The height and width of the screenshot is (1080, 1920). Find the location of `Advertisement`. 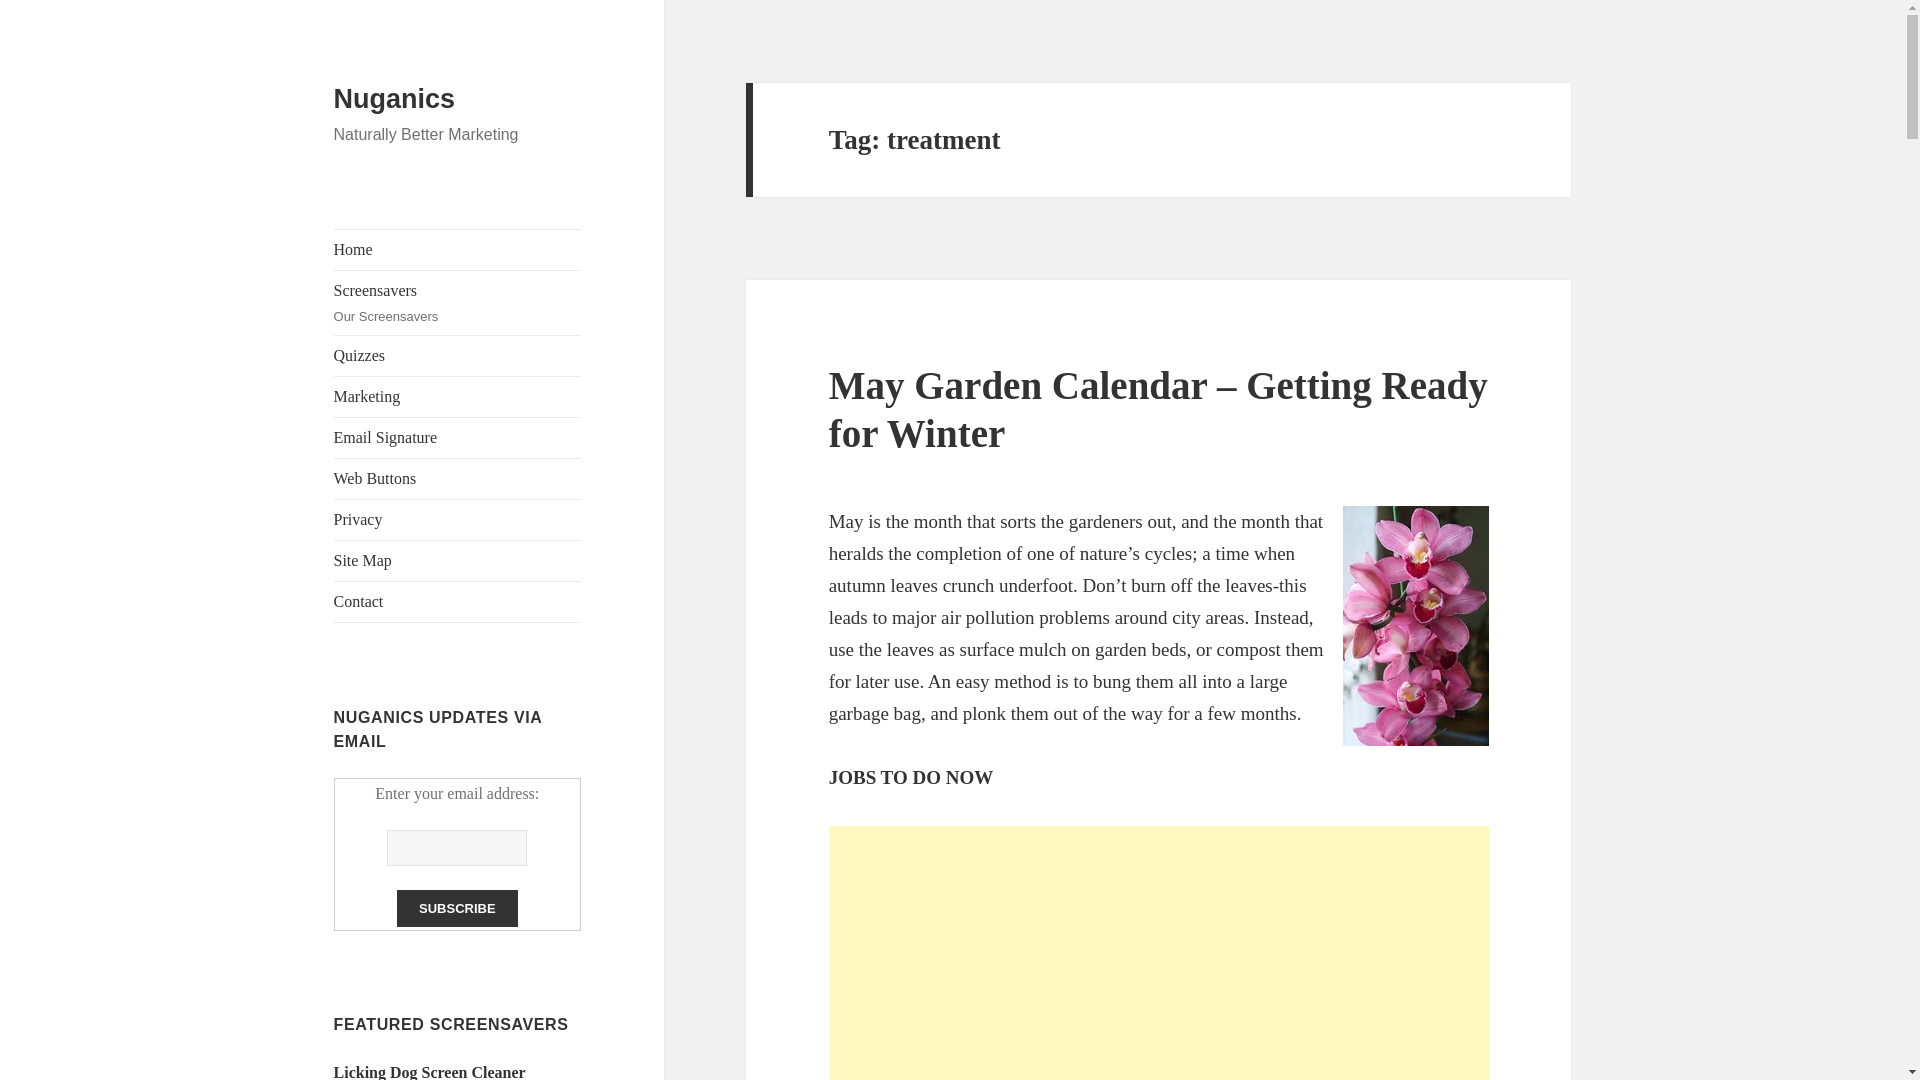

Advertisement is located at coordinates (458, 437).